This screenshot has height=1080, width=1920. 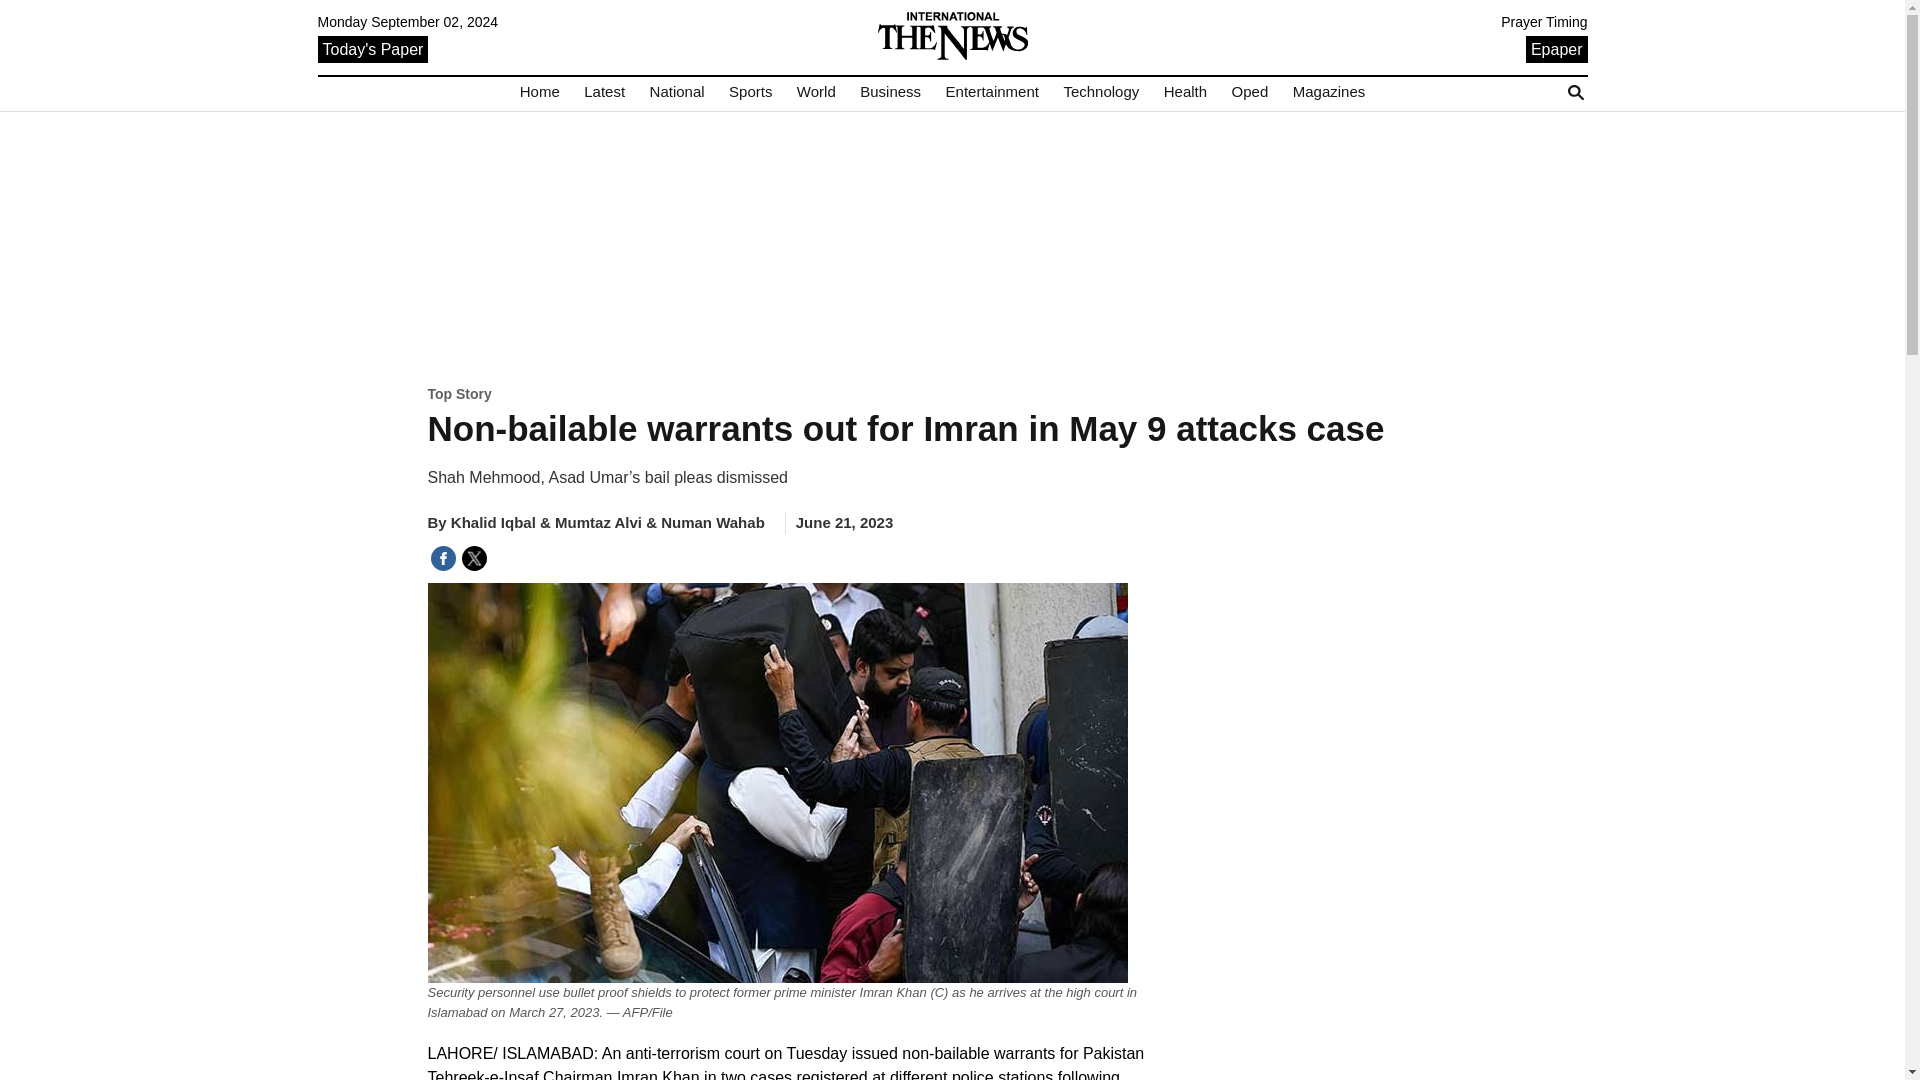 I want to click on Entertainment, so click(x=992, y=92).